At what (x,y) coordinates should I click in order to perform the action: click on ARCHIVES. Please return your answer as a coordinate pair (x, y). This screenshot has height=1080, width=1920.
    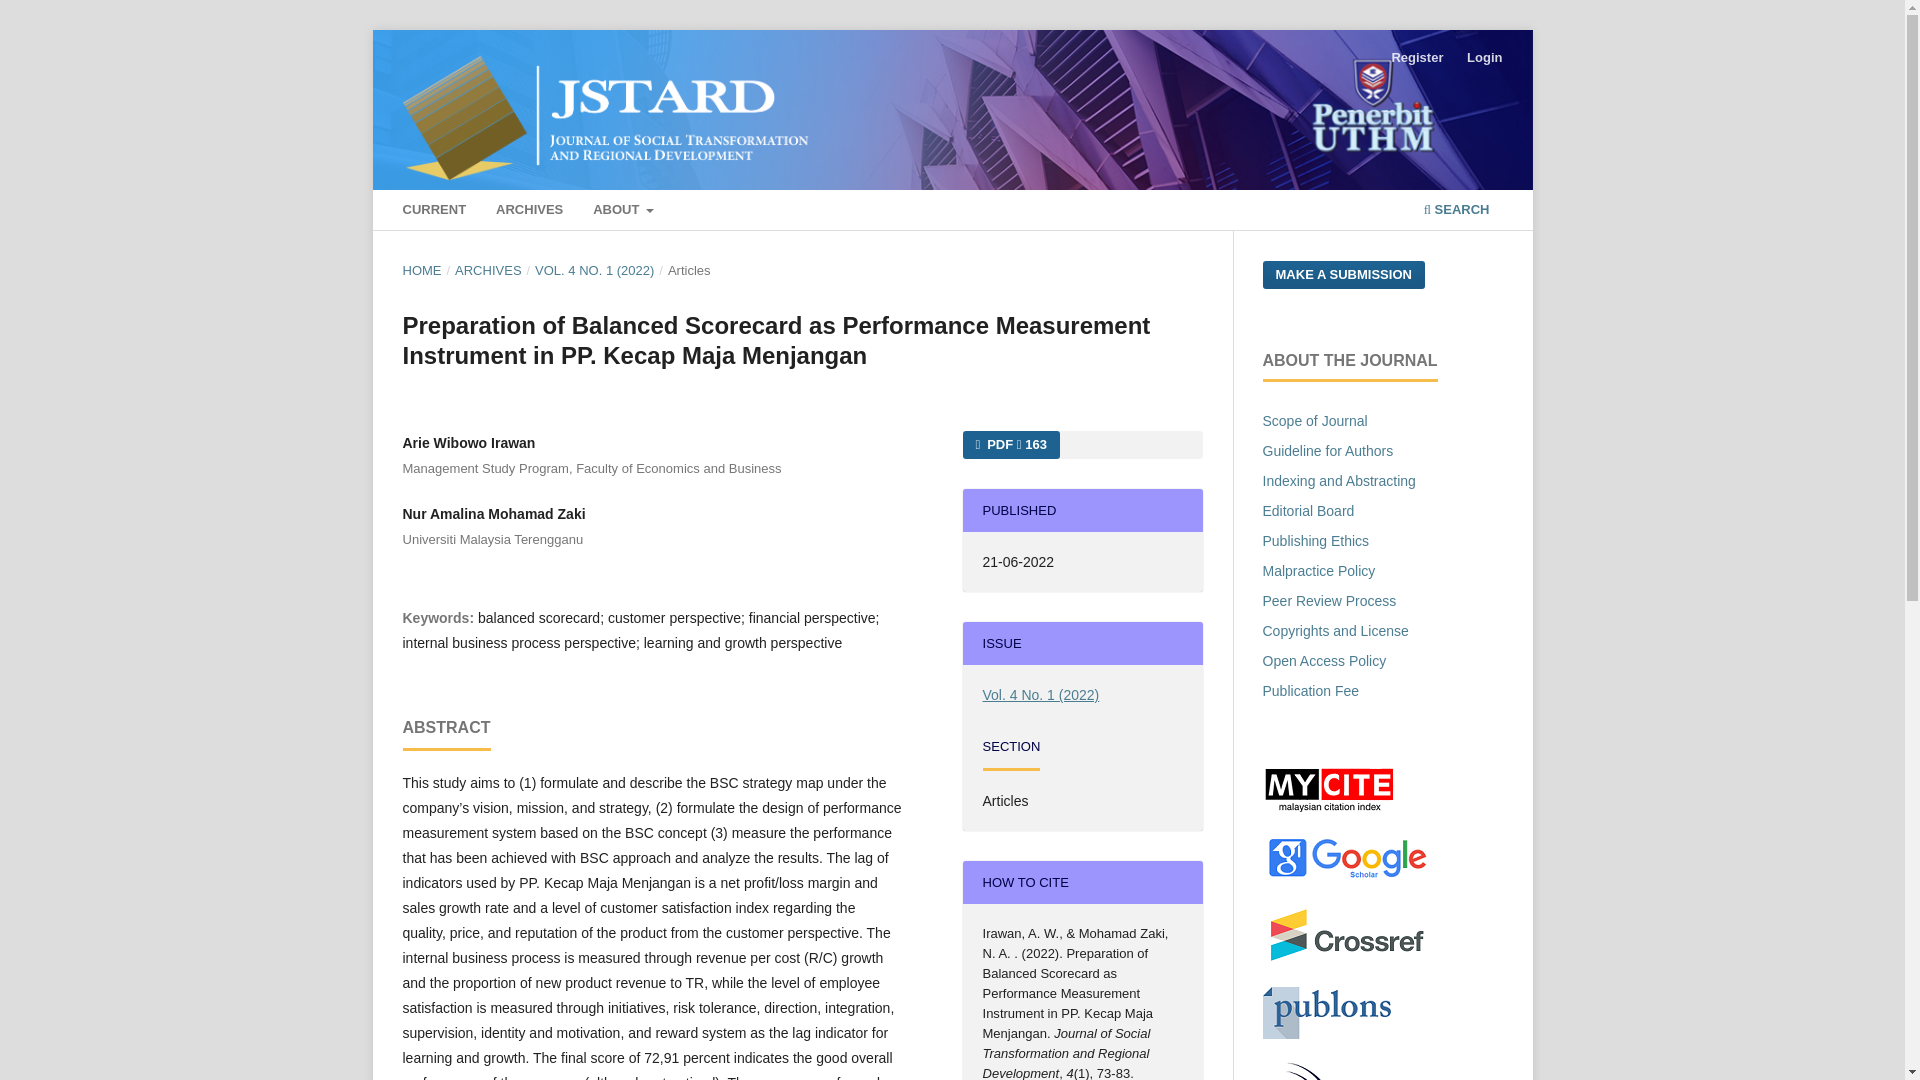
    Looking at the image, I should click on (488, 270).